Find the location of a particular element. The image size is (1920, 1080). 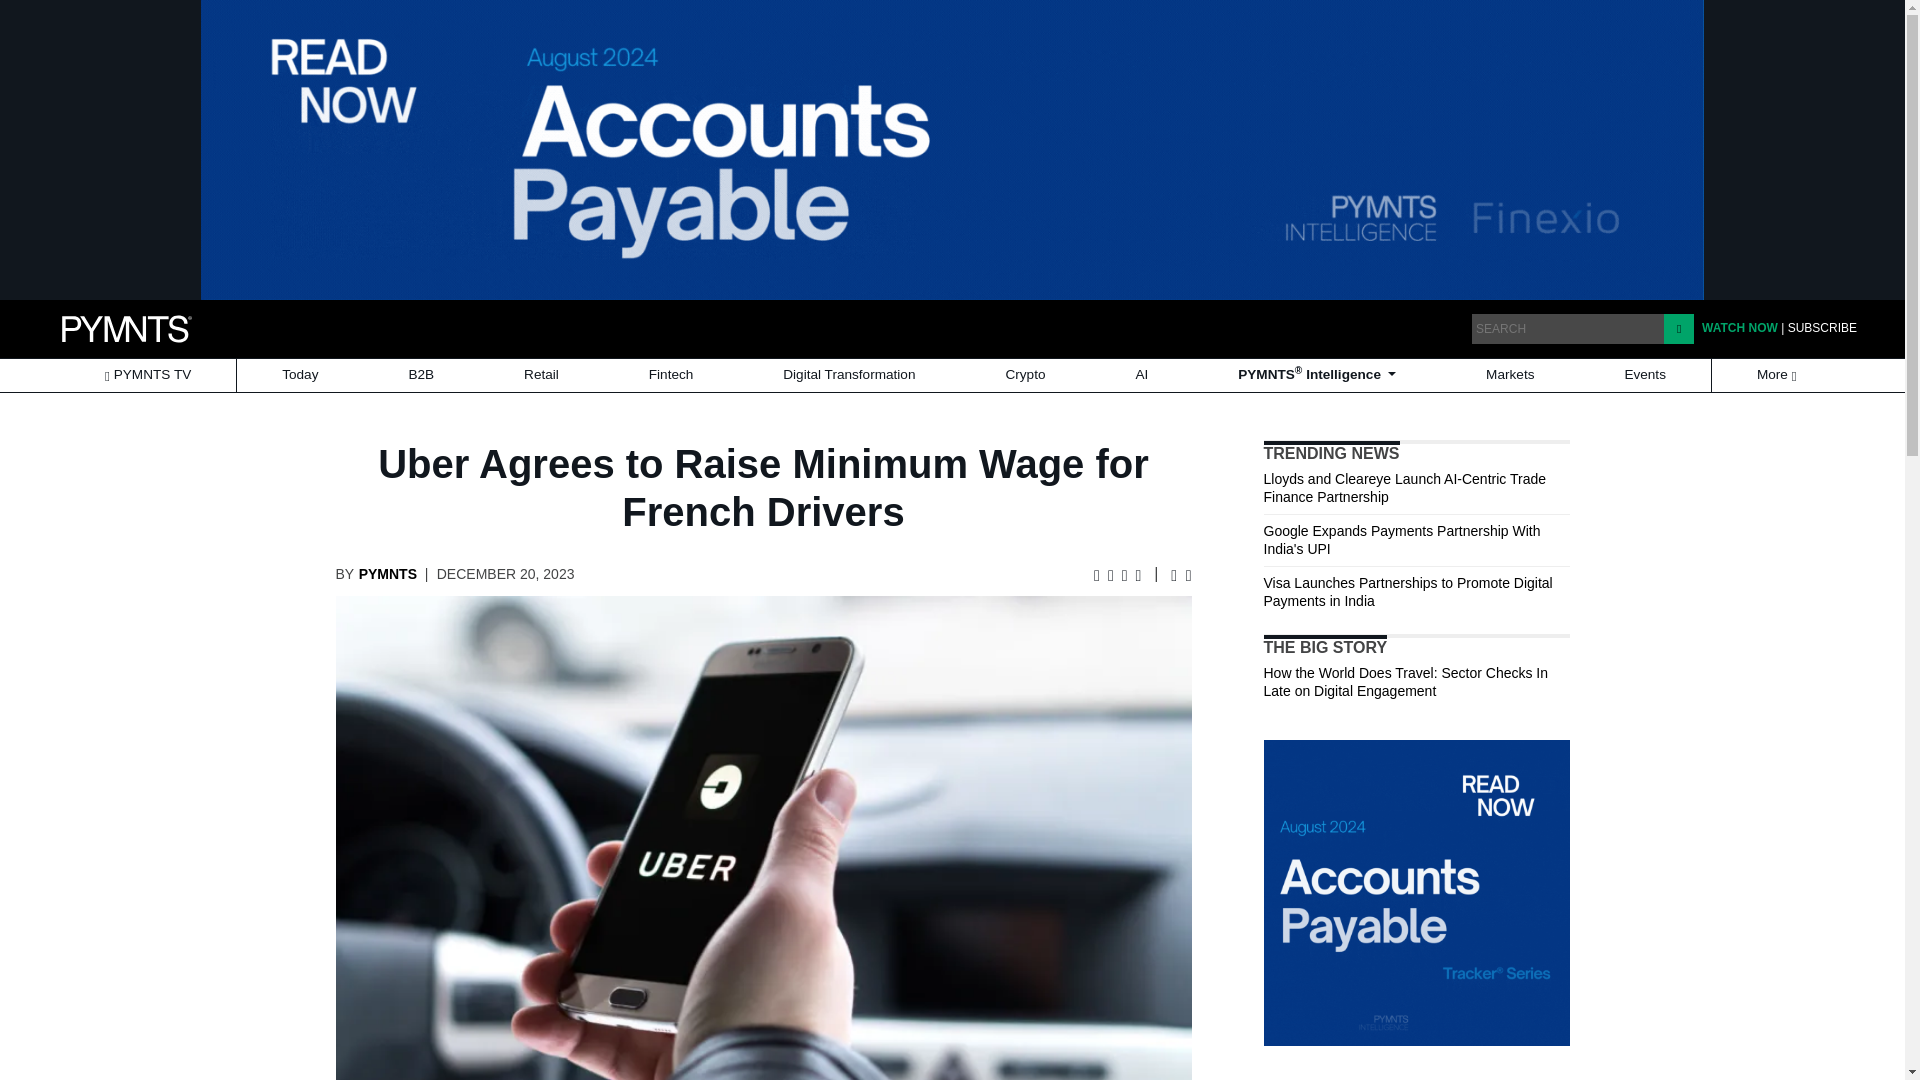

 PYMNTS TV is located at coordinates (148, 375).